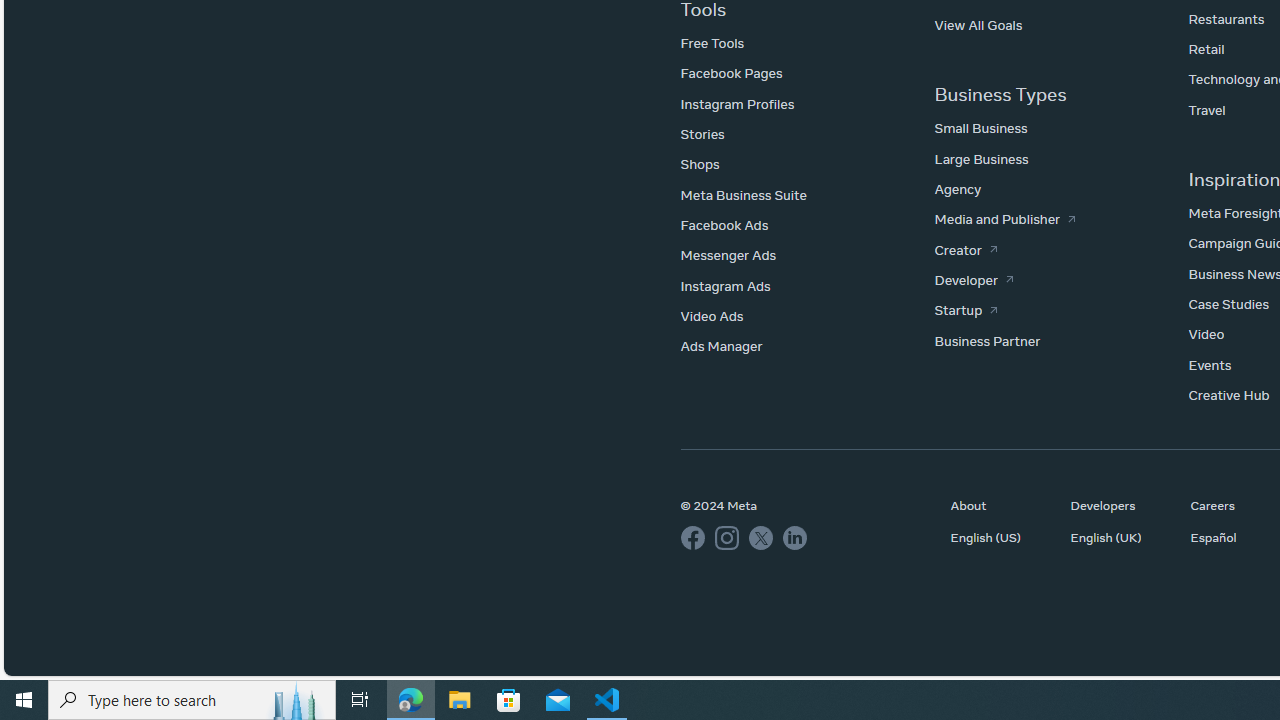  I want to click on About, so click(1000, 505).